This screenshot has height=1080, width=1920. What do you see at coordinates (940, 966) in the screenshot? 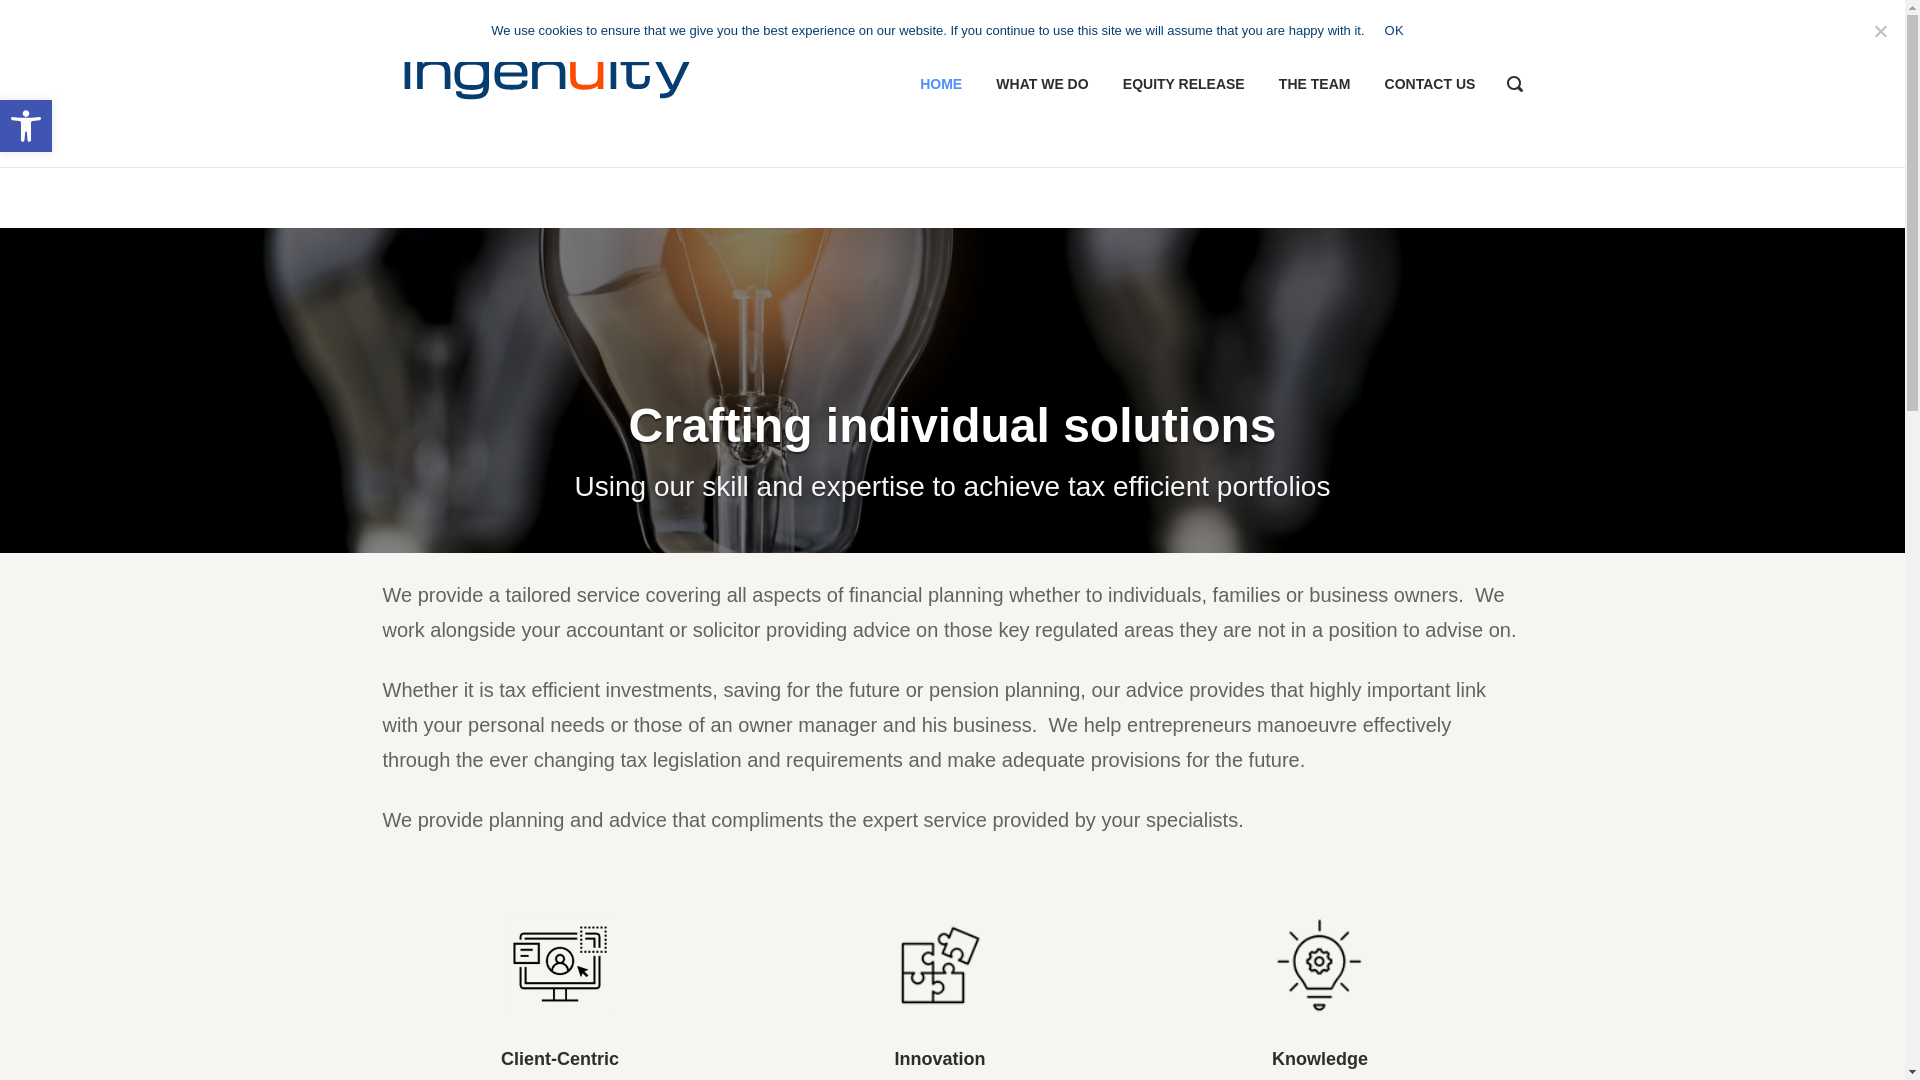
I see `HOME` at bounding box center [940, 966].